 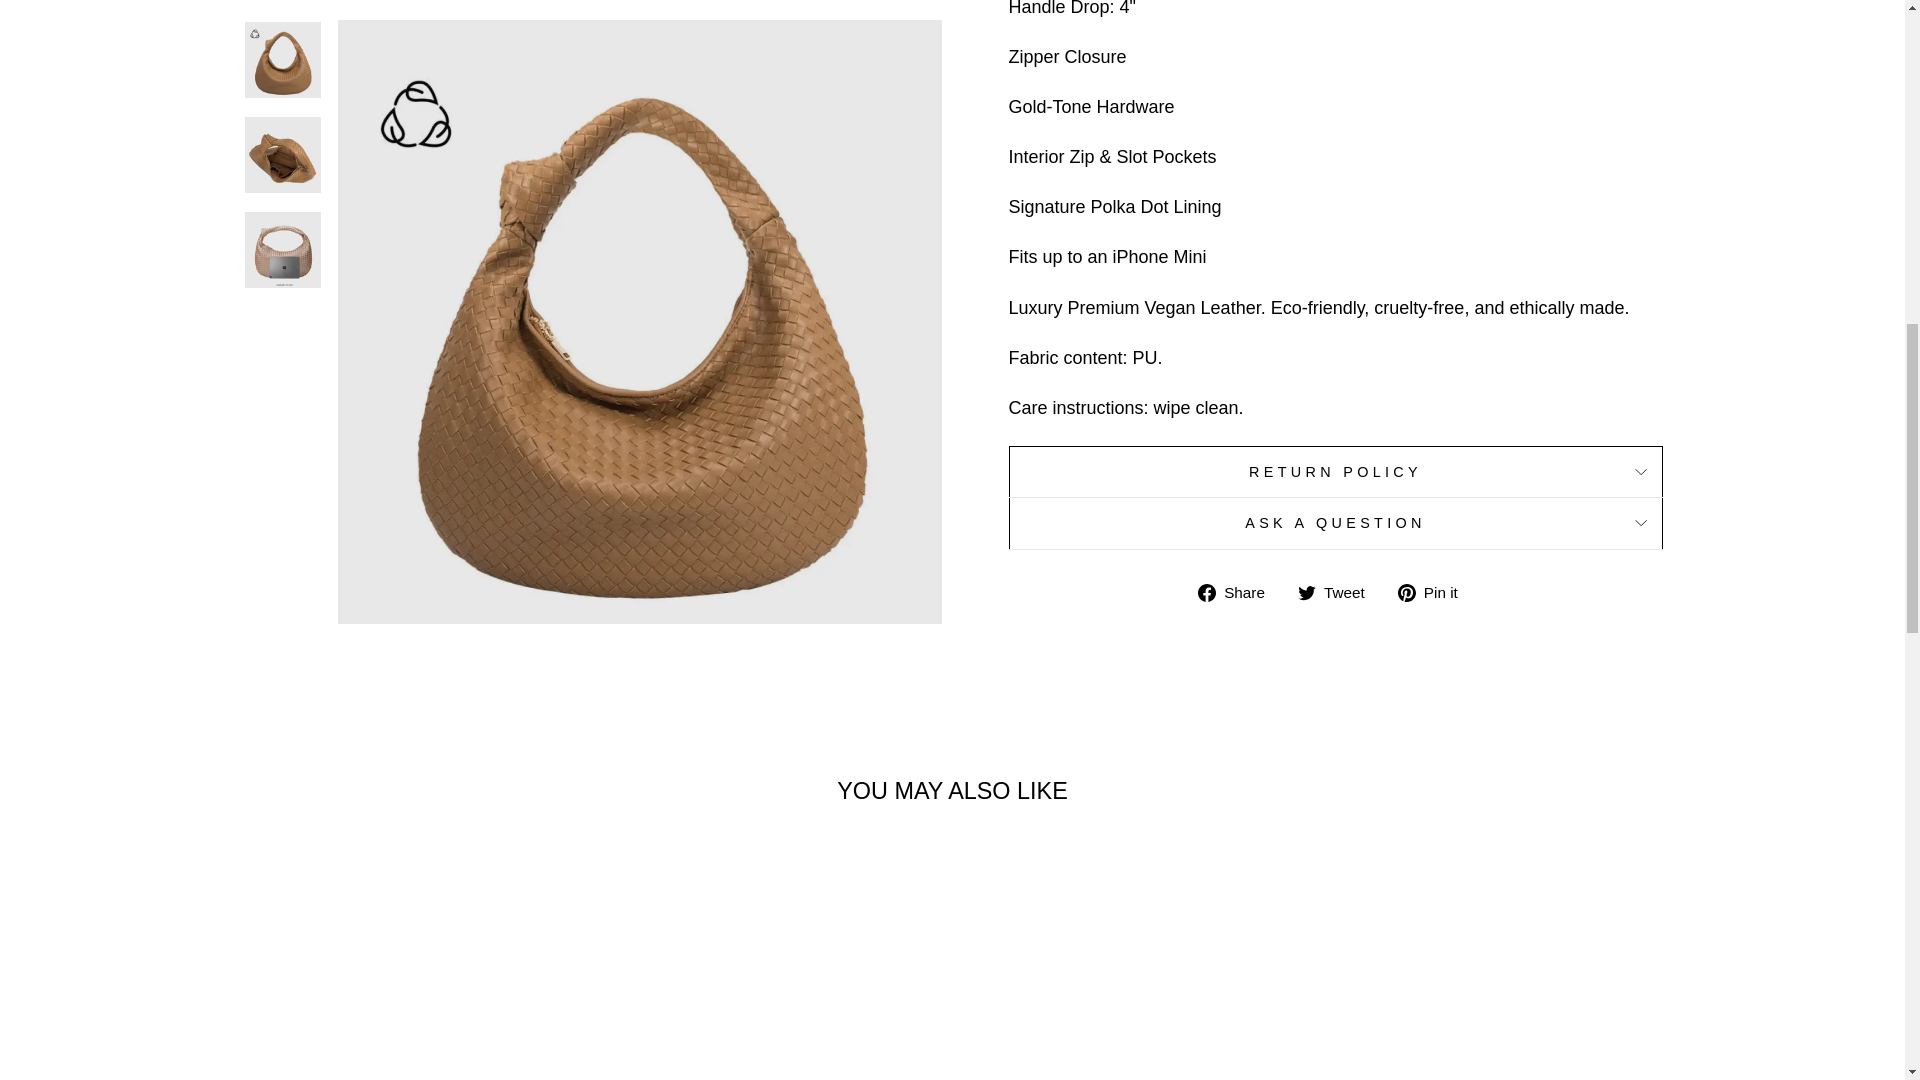 I want to click on Share on Facebook, so click(x=1239, y=592).